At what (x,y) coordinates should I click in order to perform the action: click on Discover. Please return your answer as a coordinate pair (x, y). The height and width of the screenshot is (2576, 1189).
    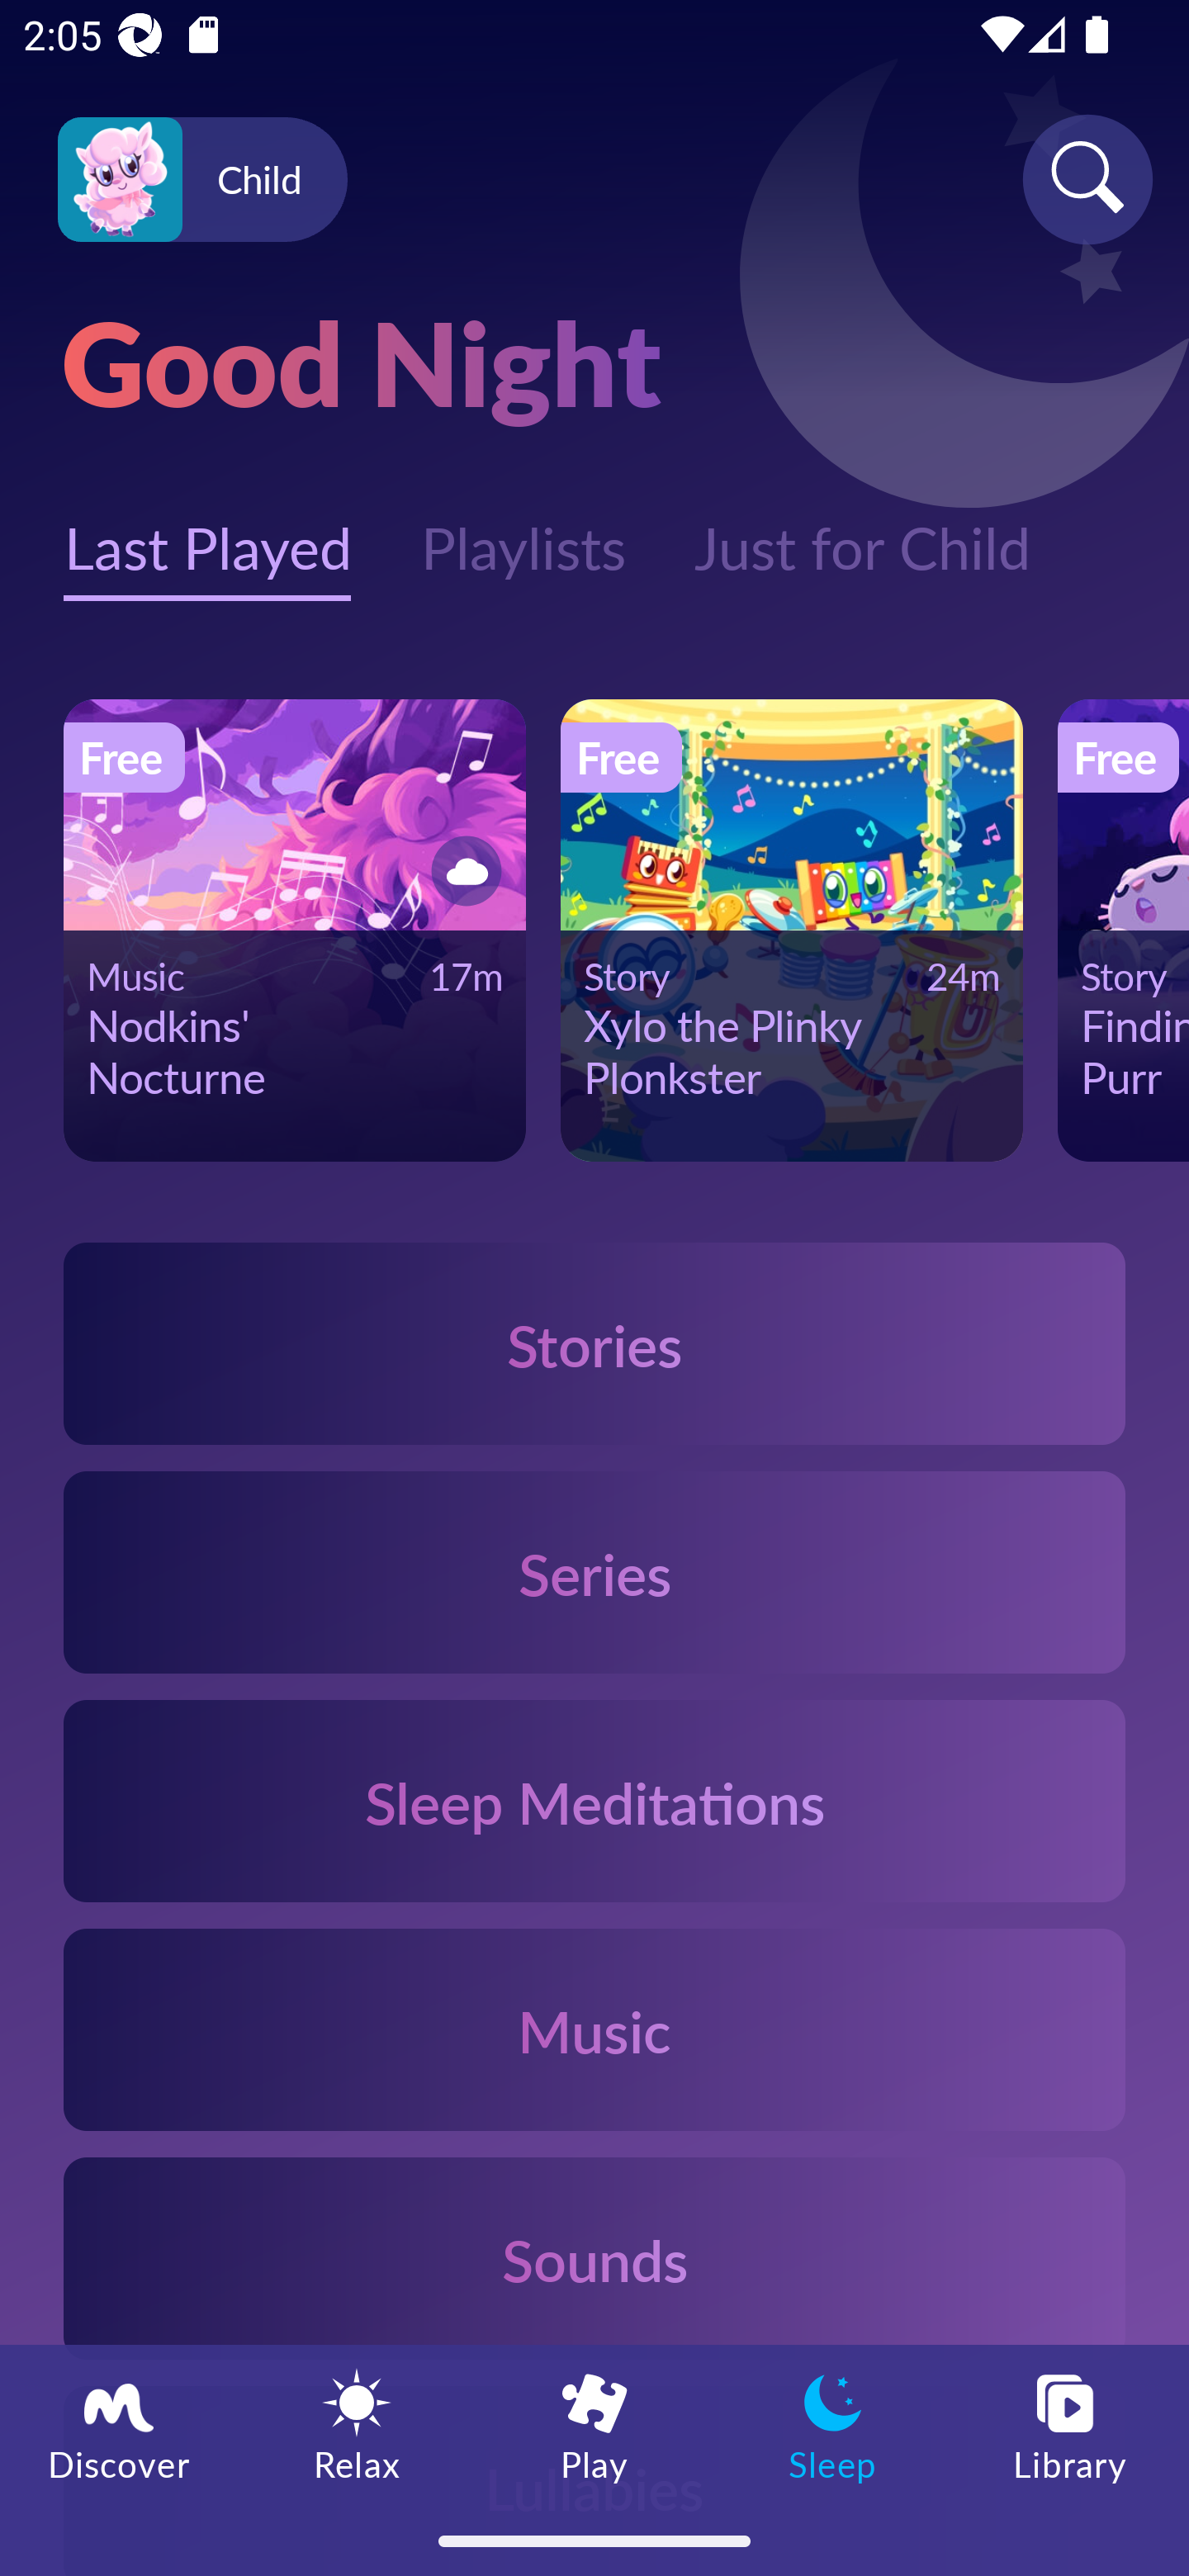
    Looking at the image, I should click on (119, 2425).